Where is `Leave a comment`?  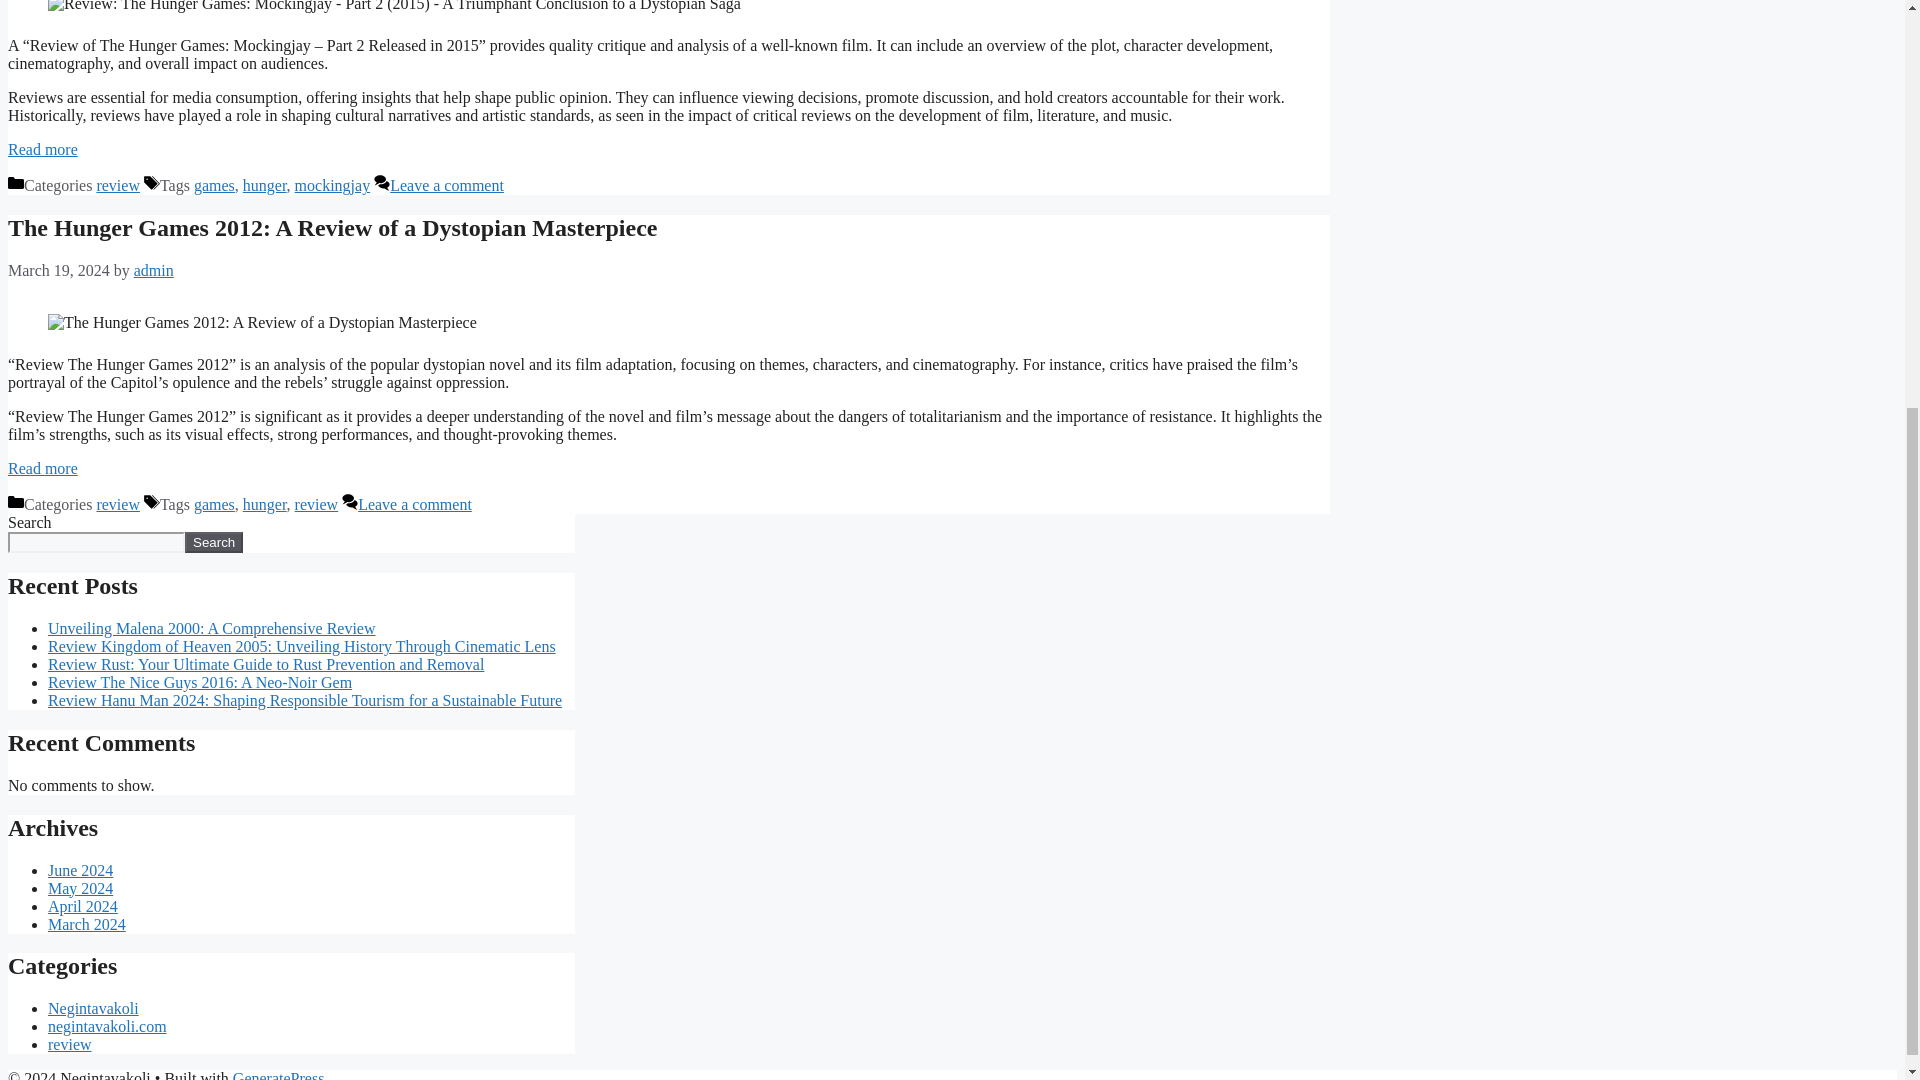 Leave a comment is located at coordinates (446, 186).